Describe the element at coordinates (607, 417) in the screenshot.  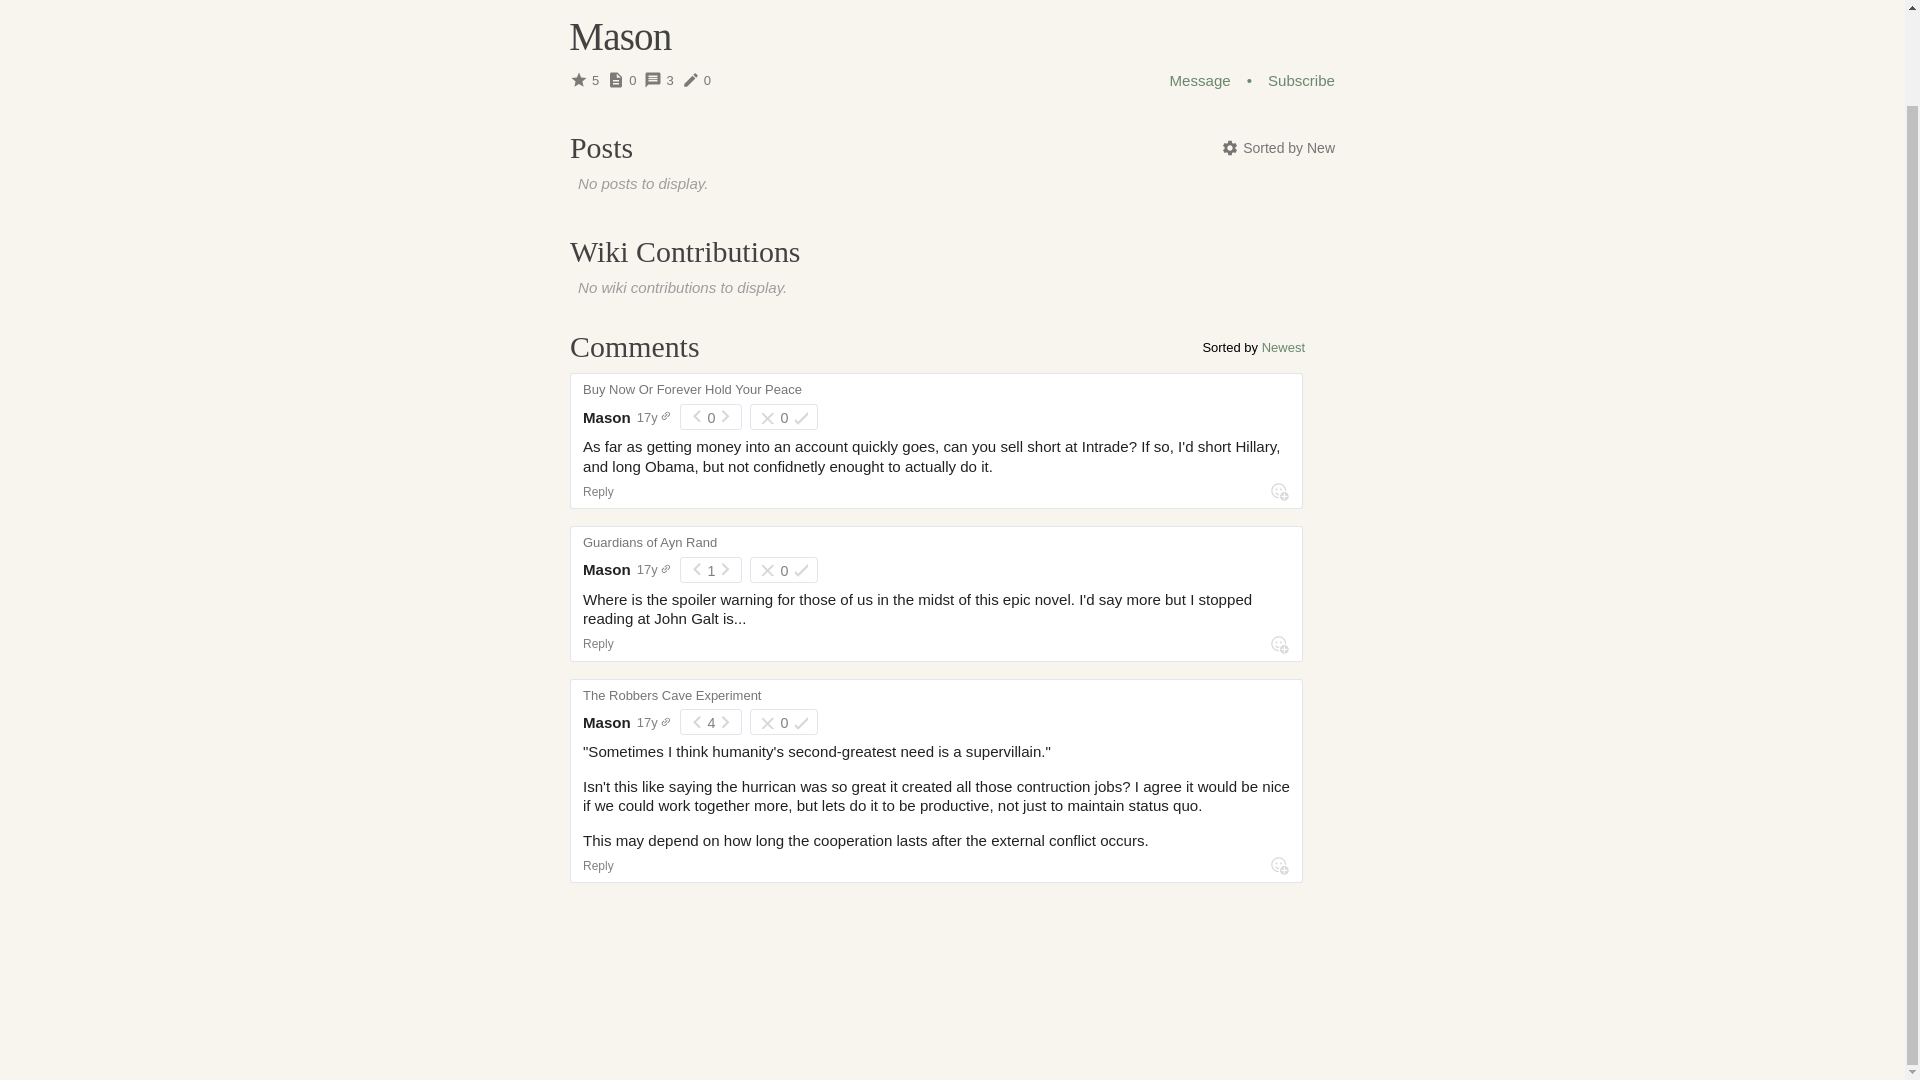
I see `Mason` at that location.